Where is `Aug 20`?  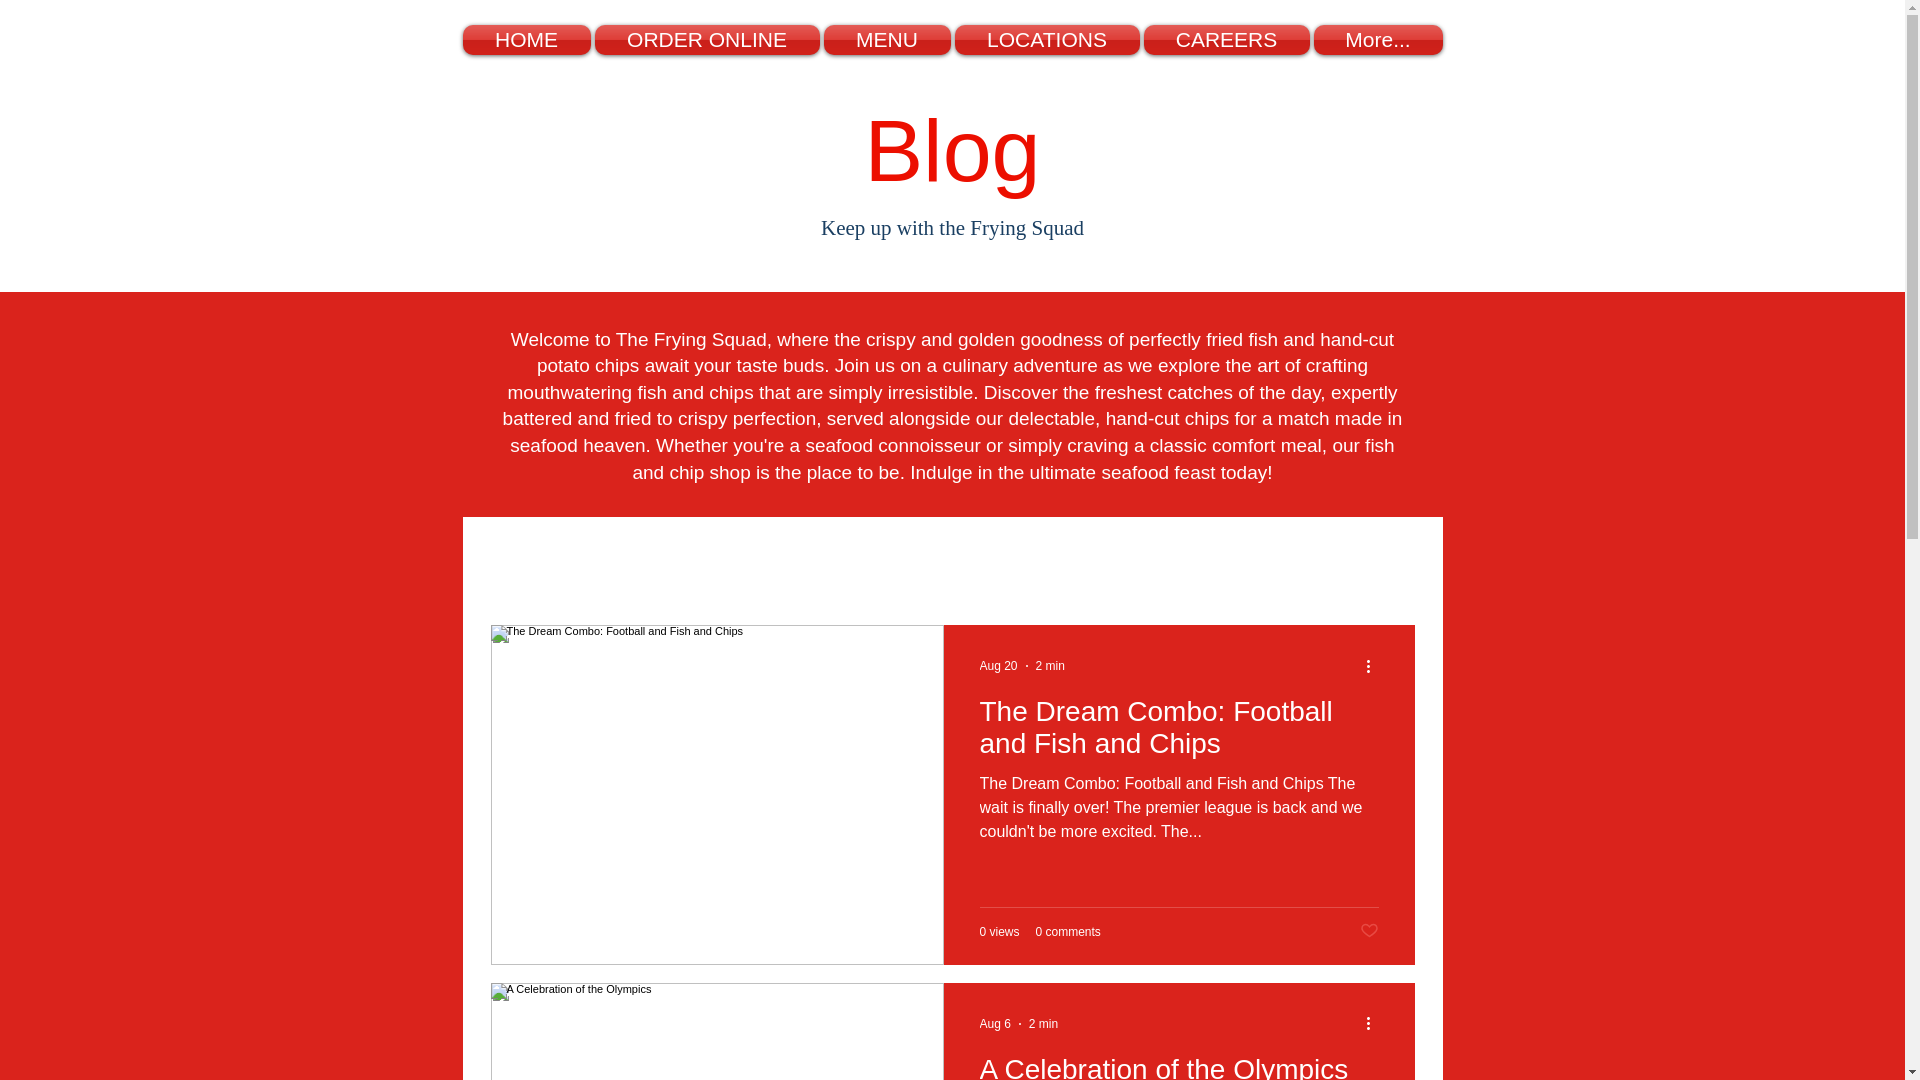 Aug 20 is located at coordinates (998, 665).